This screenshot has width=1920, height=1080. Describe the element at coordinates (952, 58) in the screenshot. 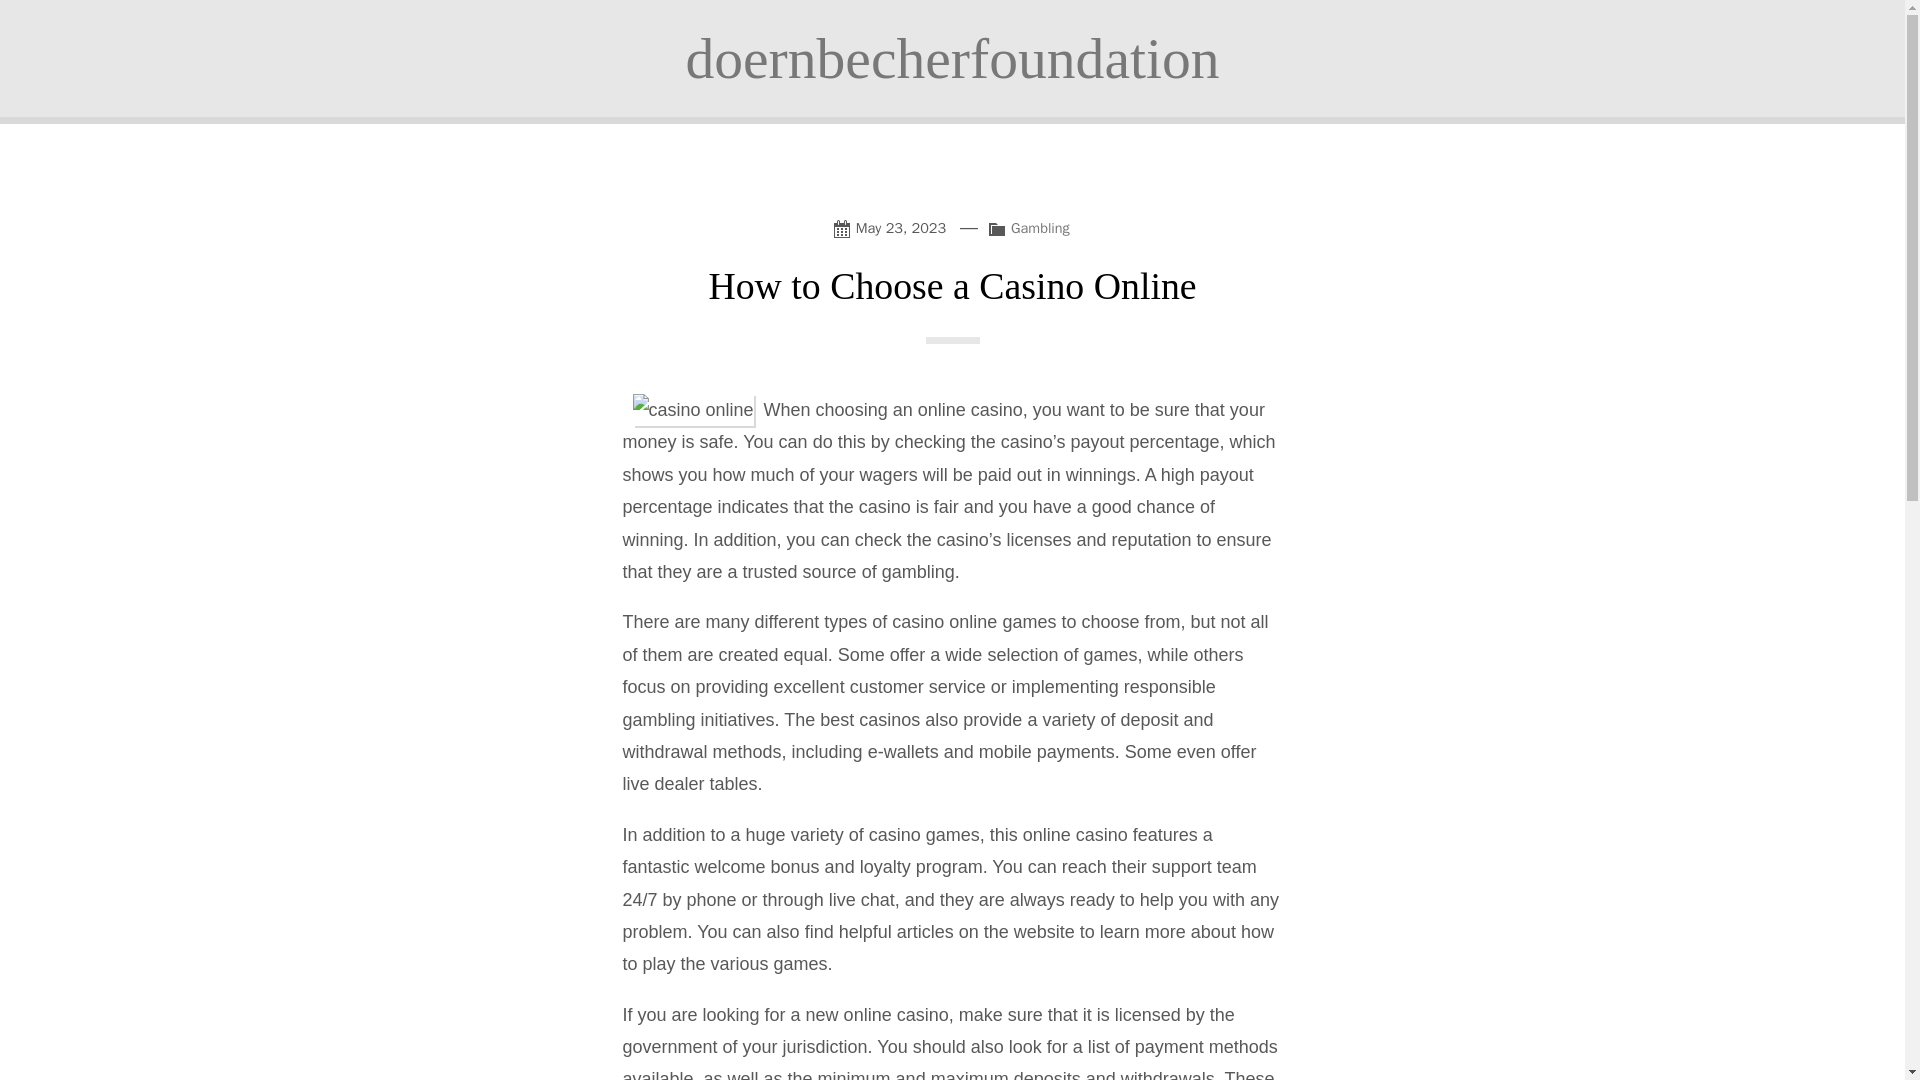

I see `doernbecherfoundation` at that location.